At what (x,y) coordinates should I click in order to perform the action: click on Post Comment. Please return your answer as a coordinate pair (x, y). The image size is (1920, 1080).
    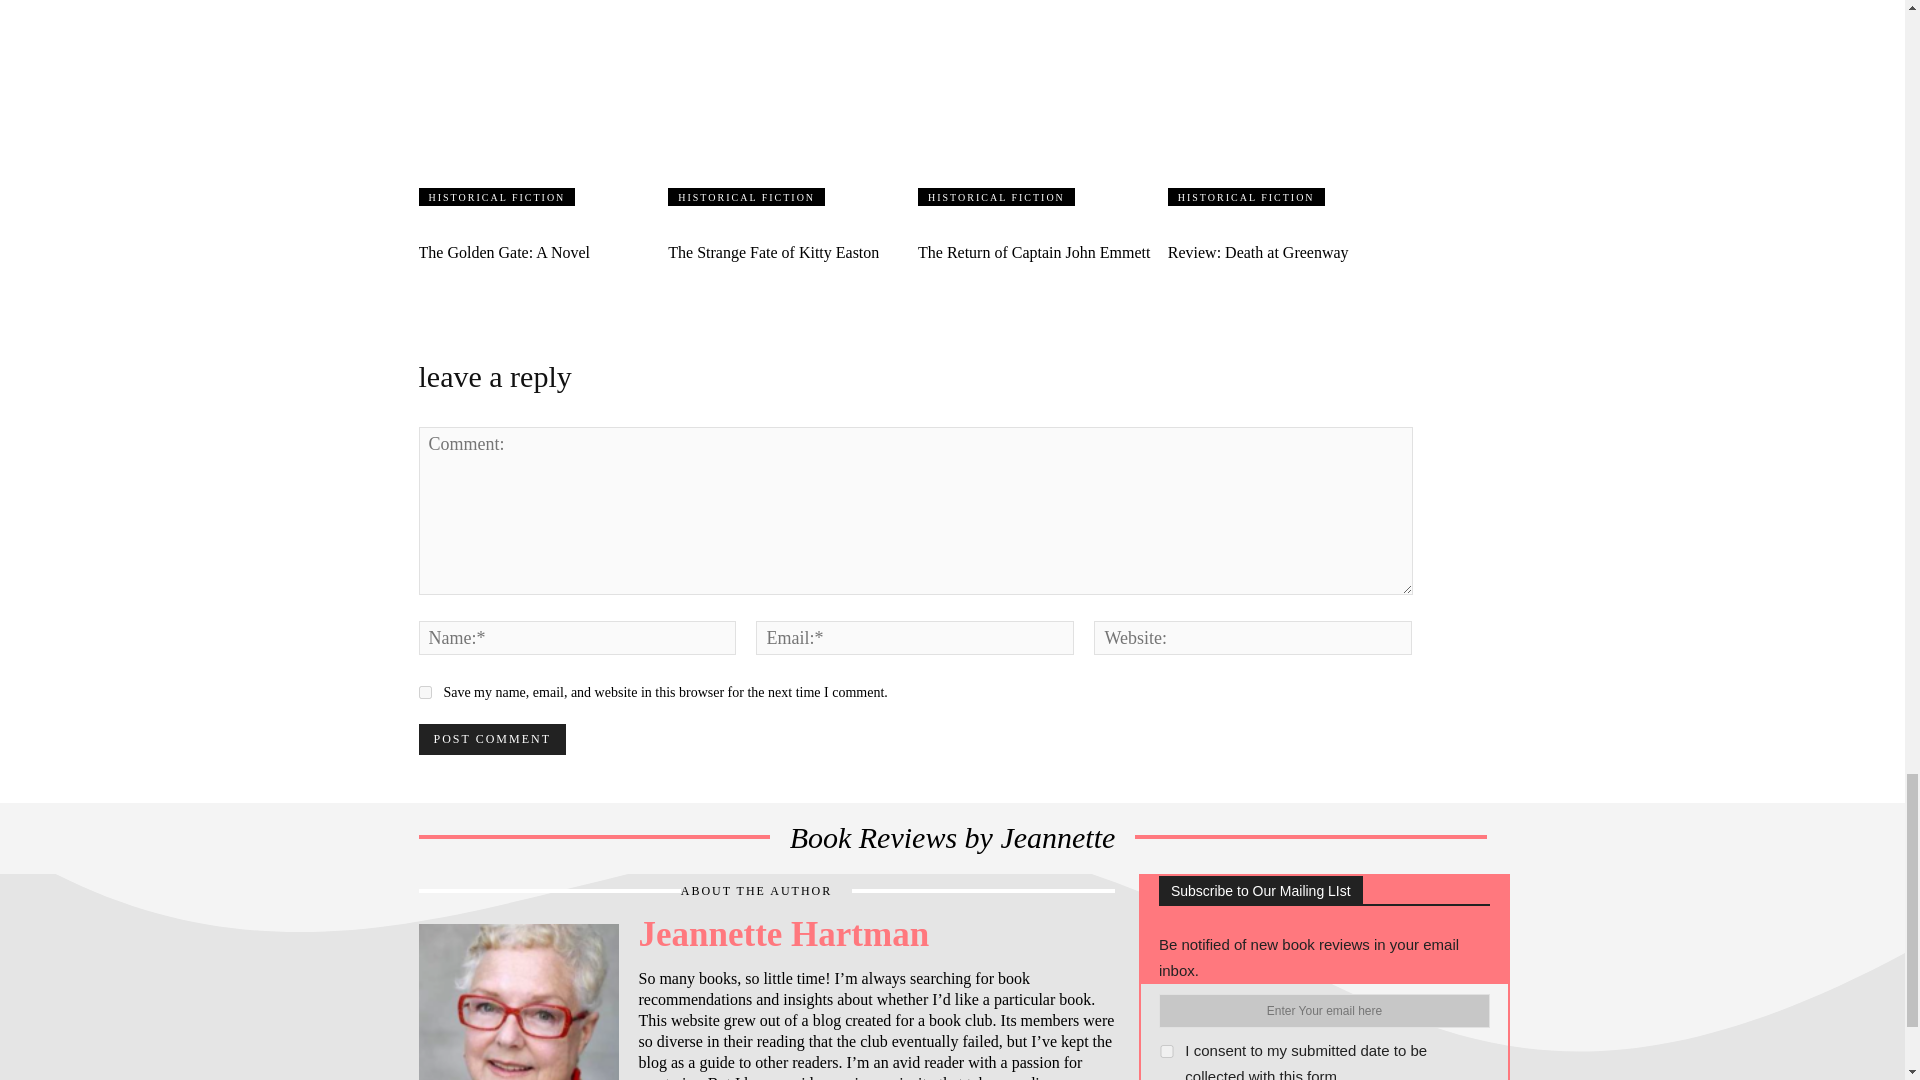
    Looking at the image, I should click on (491, 738).